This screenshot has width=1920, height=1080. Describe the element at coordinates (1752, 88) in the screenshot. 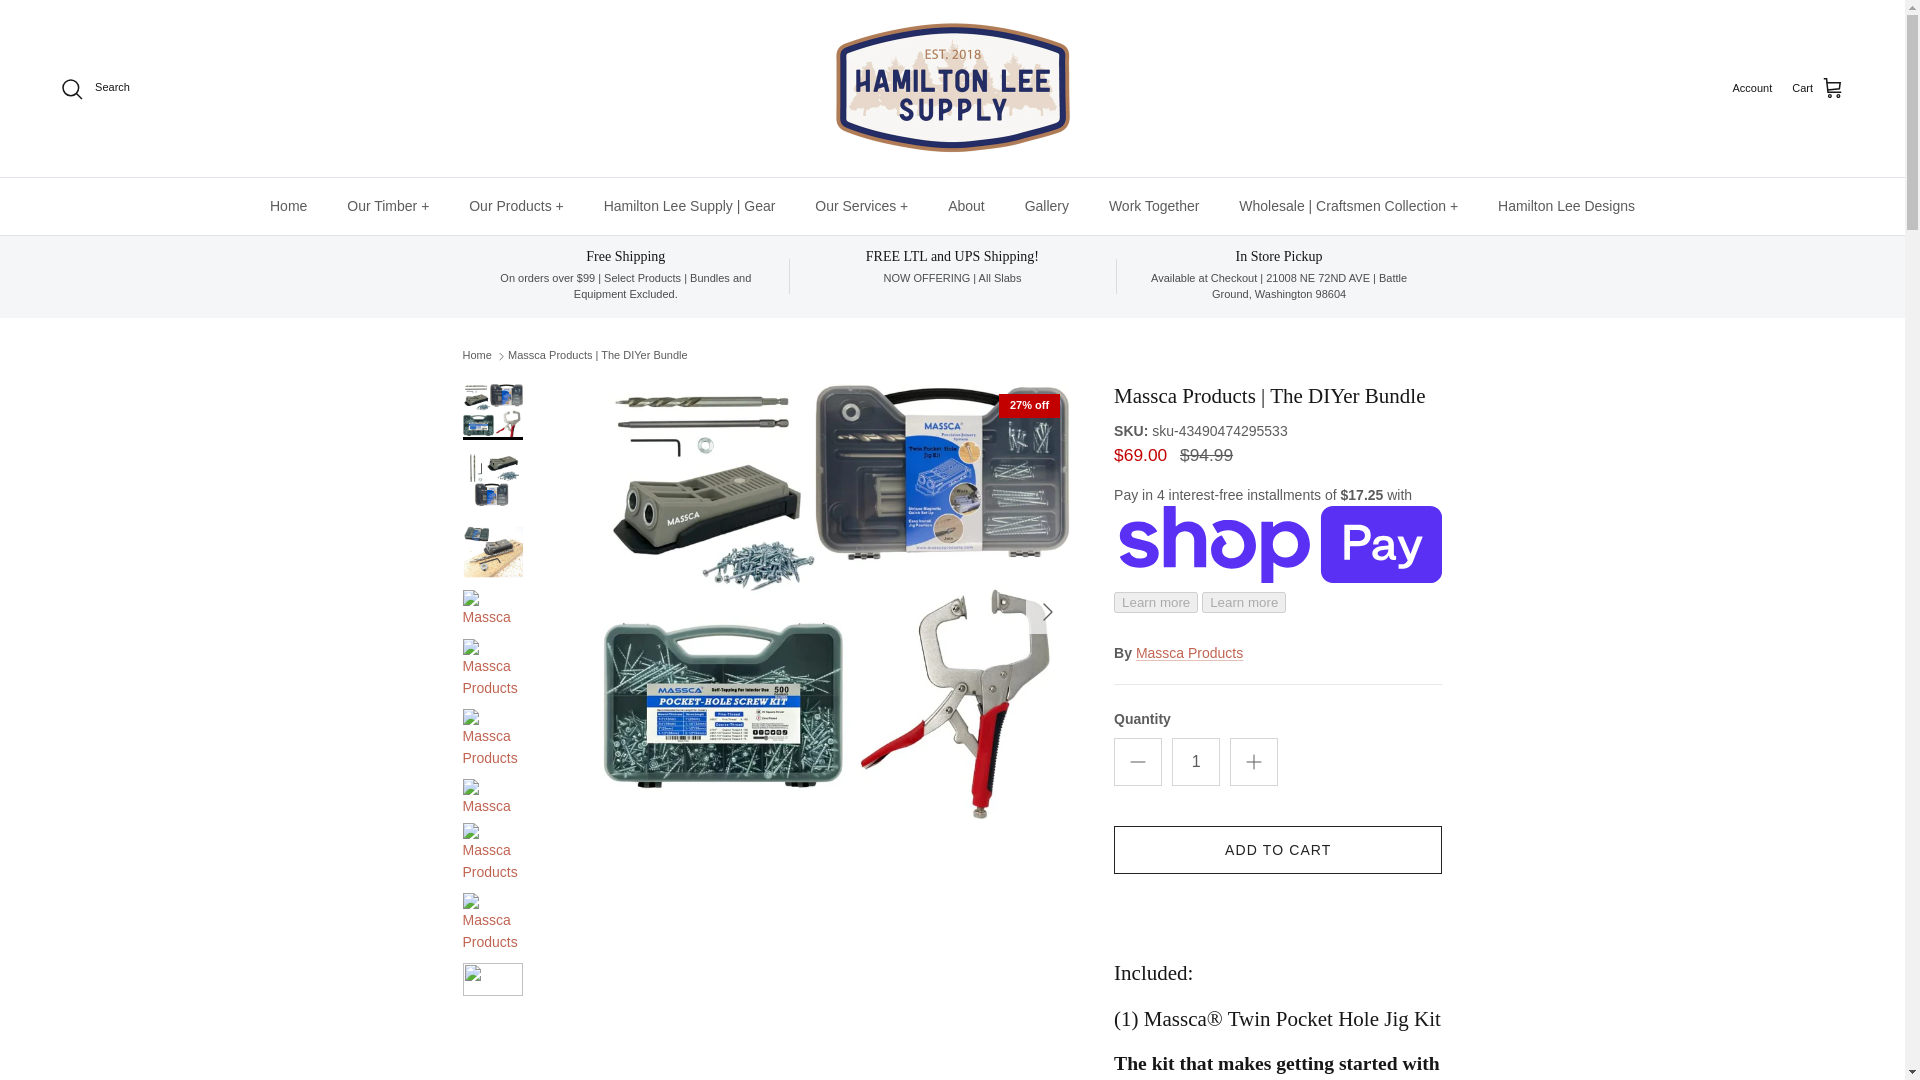

I see `Account` at that location.